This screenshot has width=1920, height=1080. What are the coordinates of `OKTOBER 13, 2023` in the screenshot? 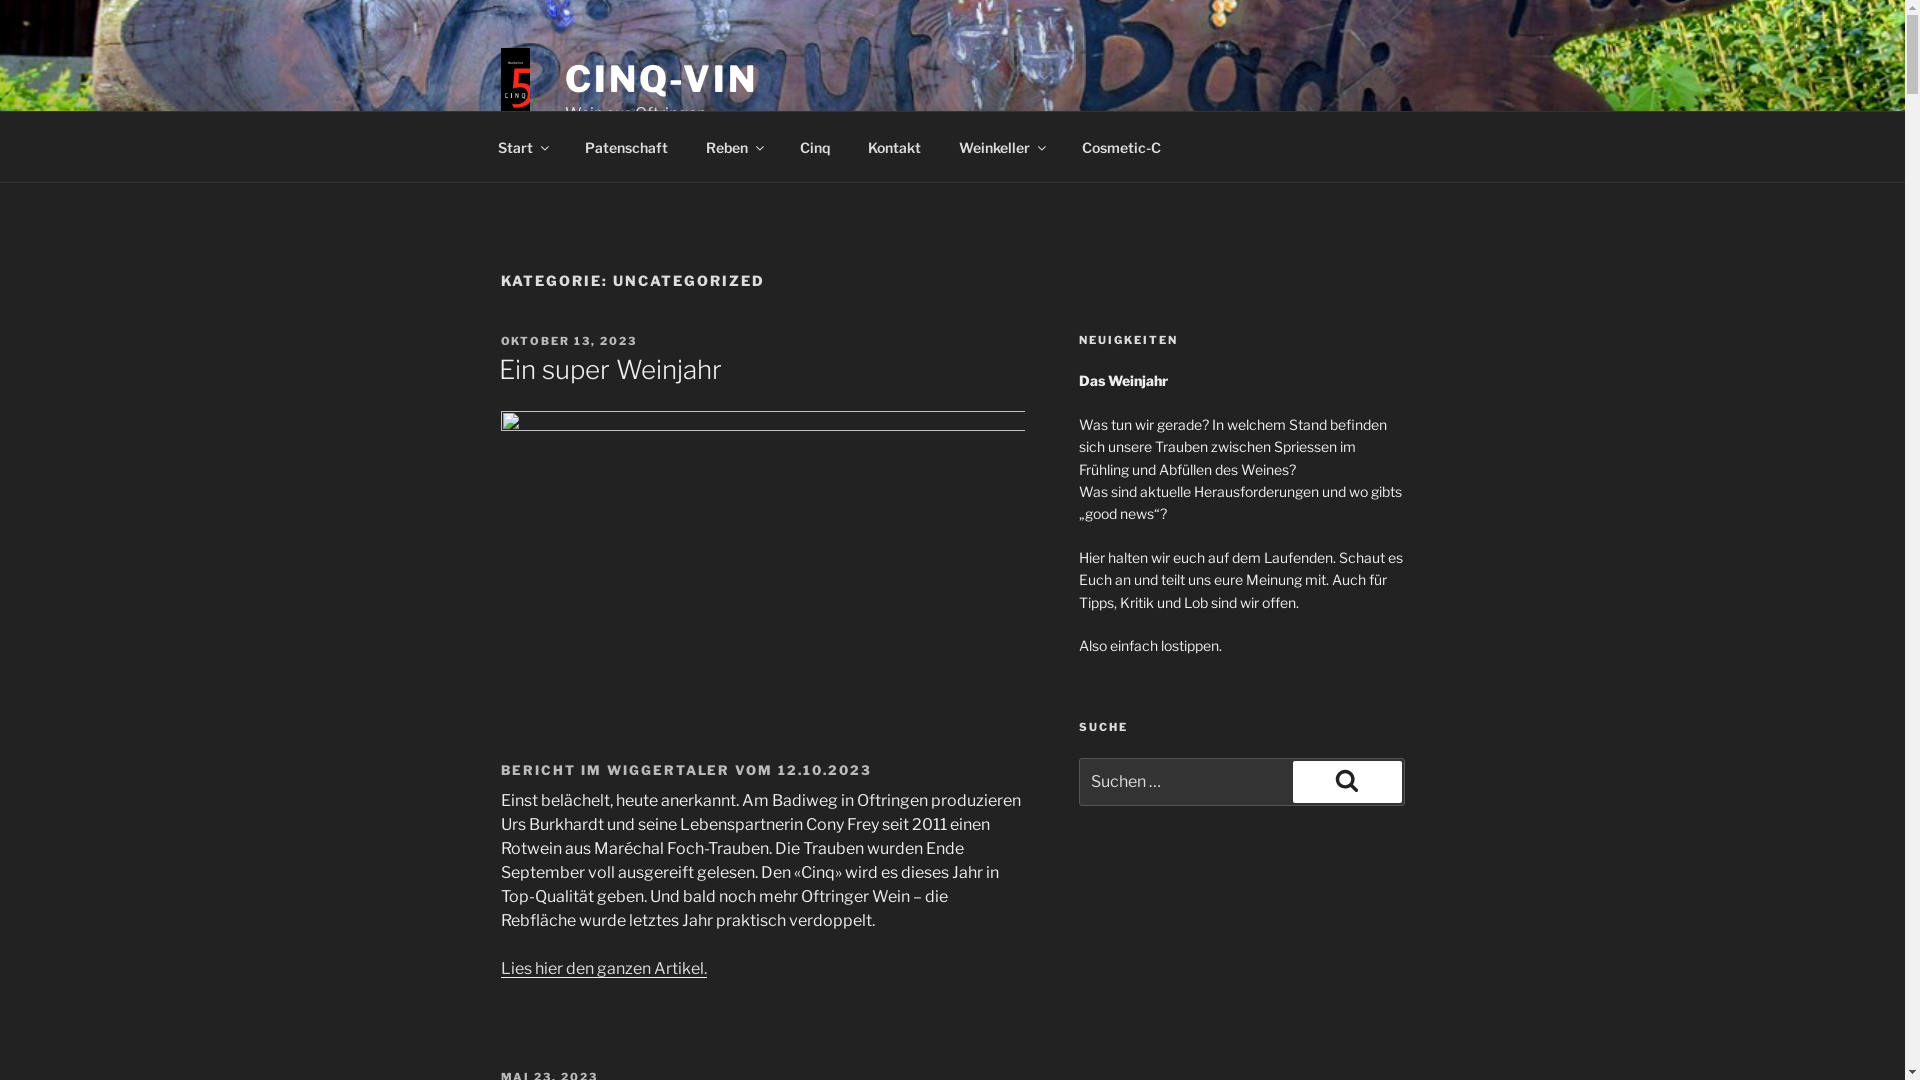 It's located at (568, 341).